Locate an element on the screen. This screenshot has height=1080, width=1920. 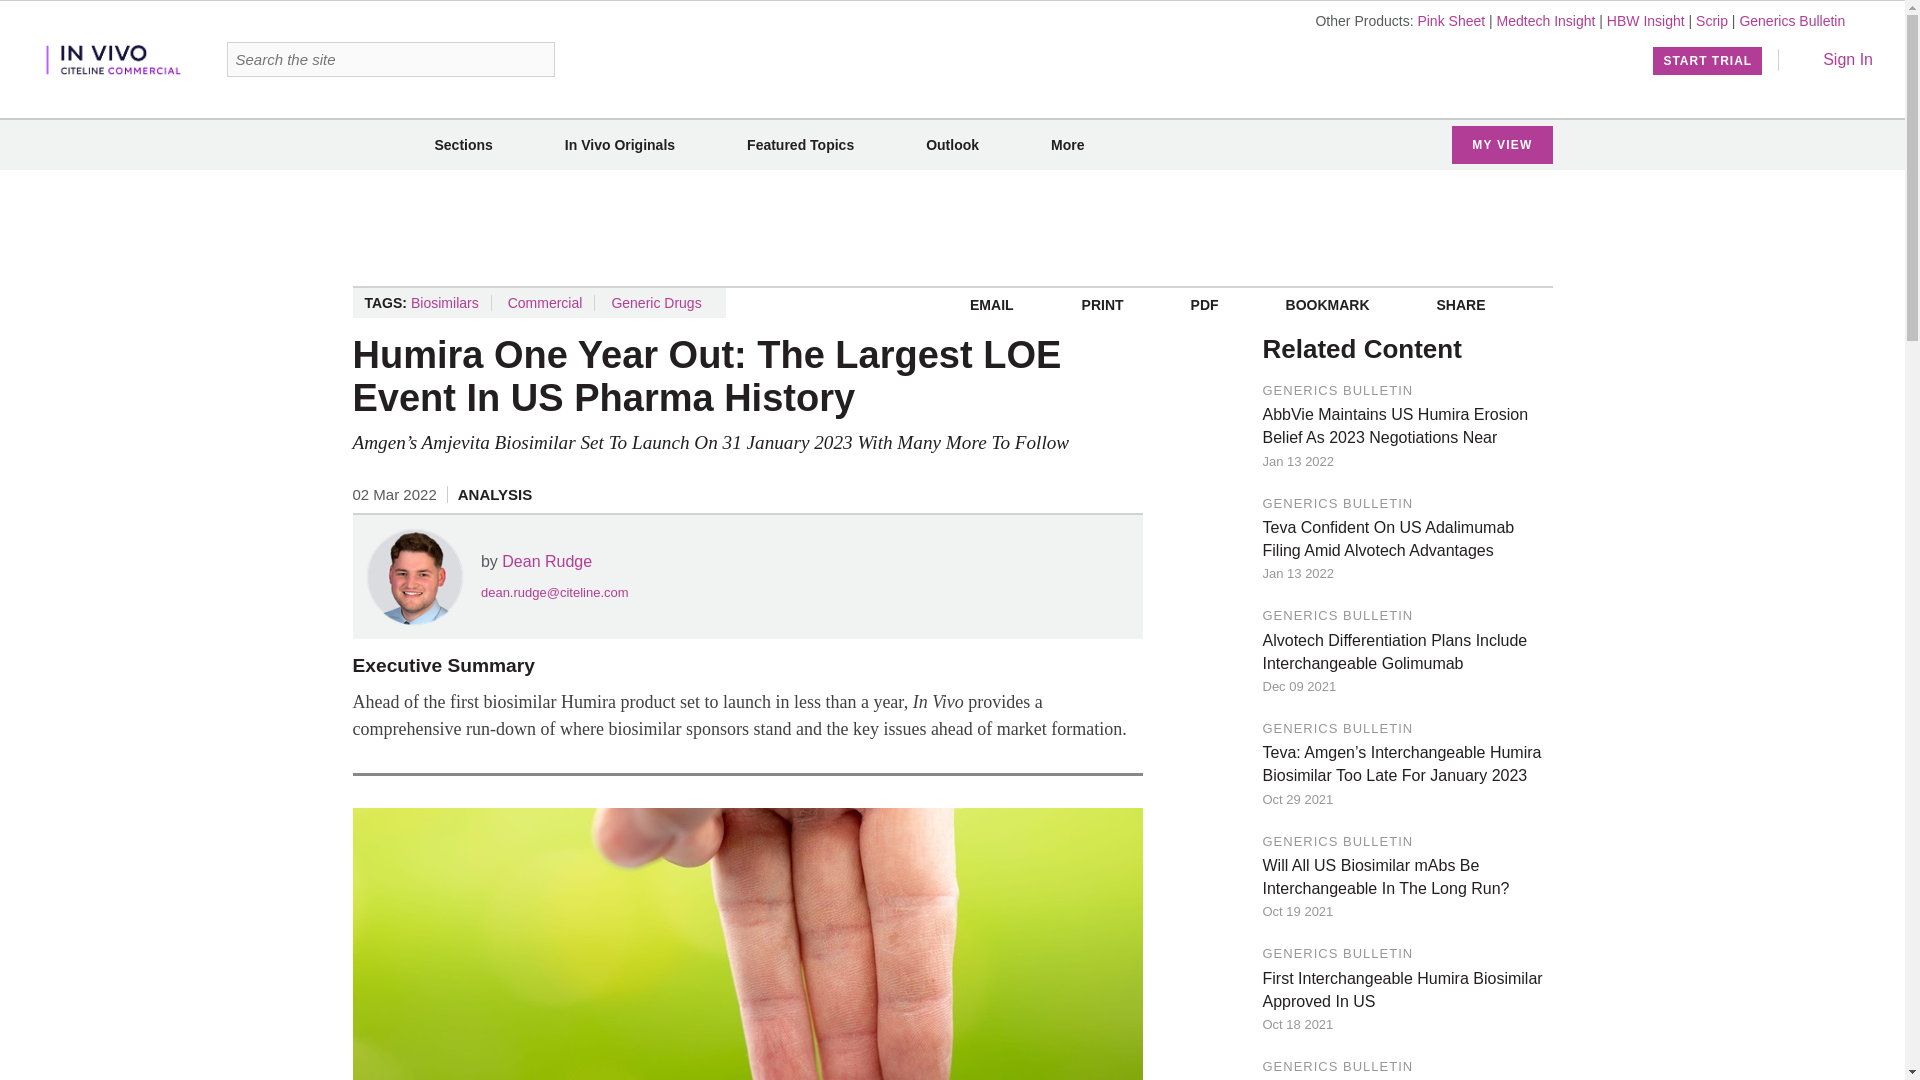
Pink Sheet is located at coordinates (1450, 20).